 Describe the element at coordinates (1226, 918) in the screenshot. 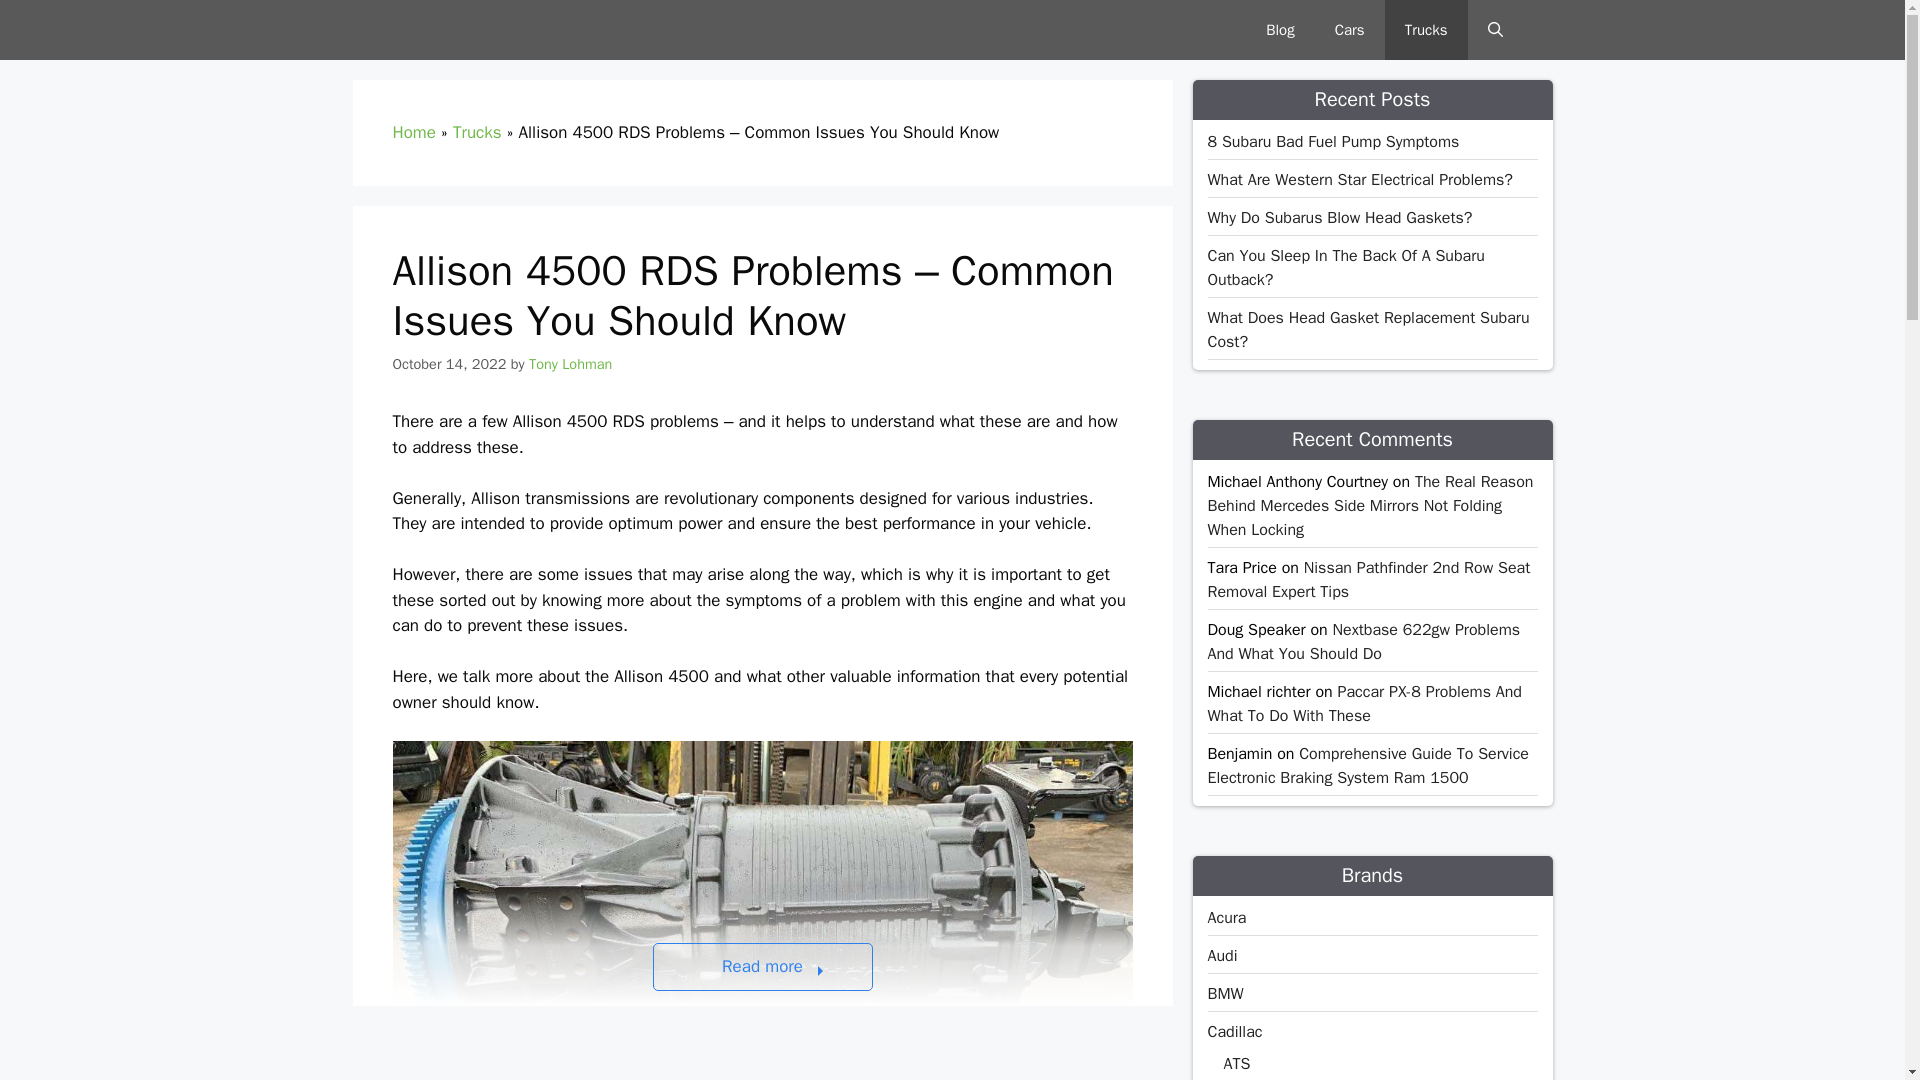

I see `Acura` at that location.